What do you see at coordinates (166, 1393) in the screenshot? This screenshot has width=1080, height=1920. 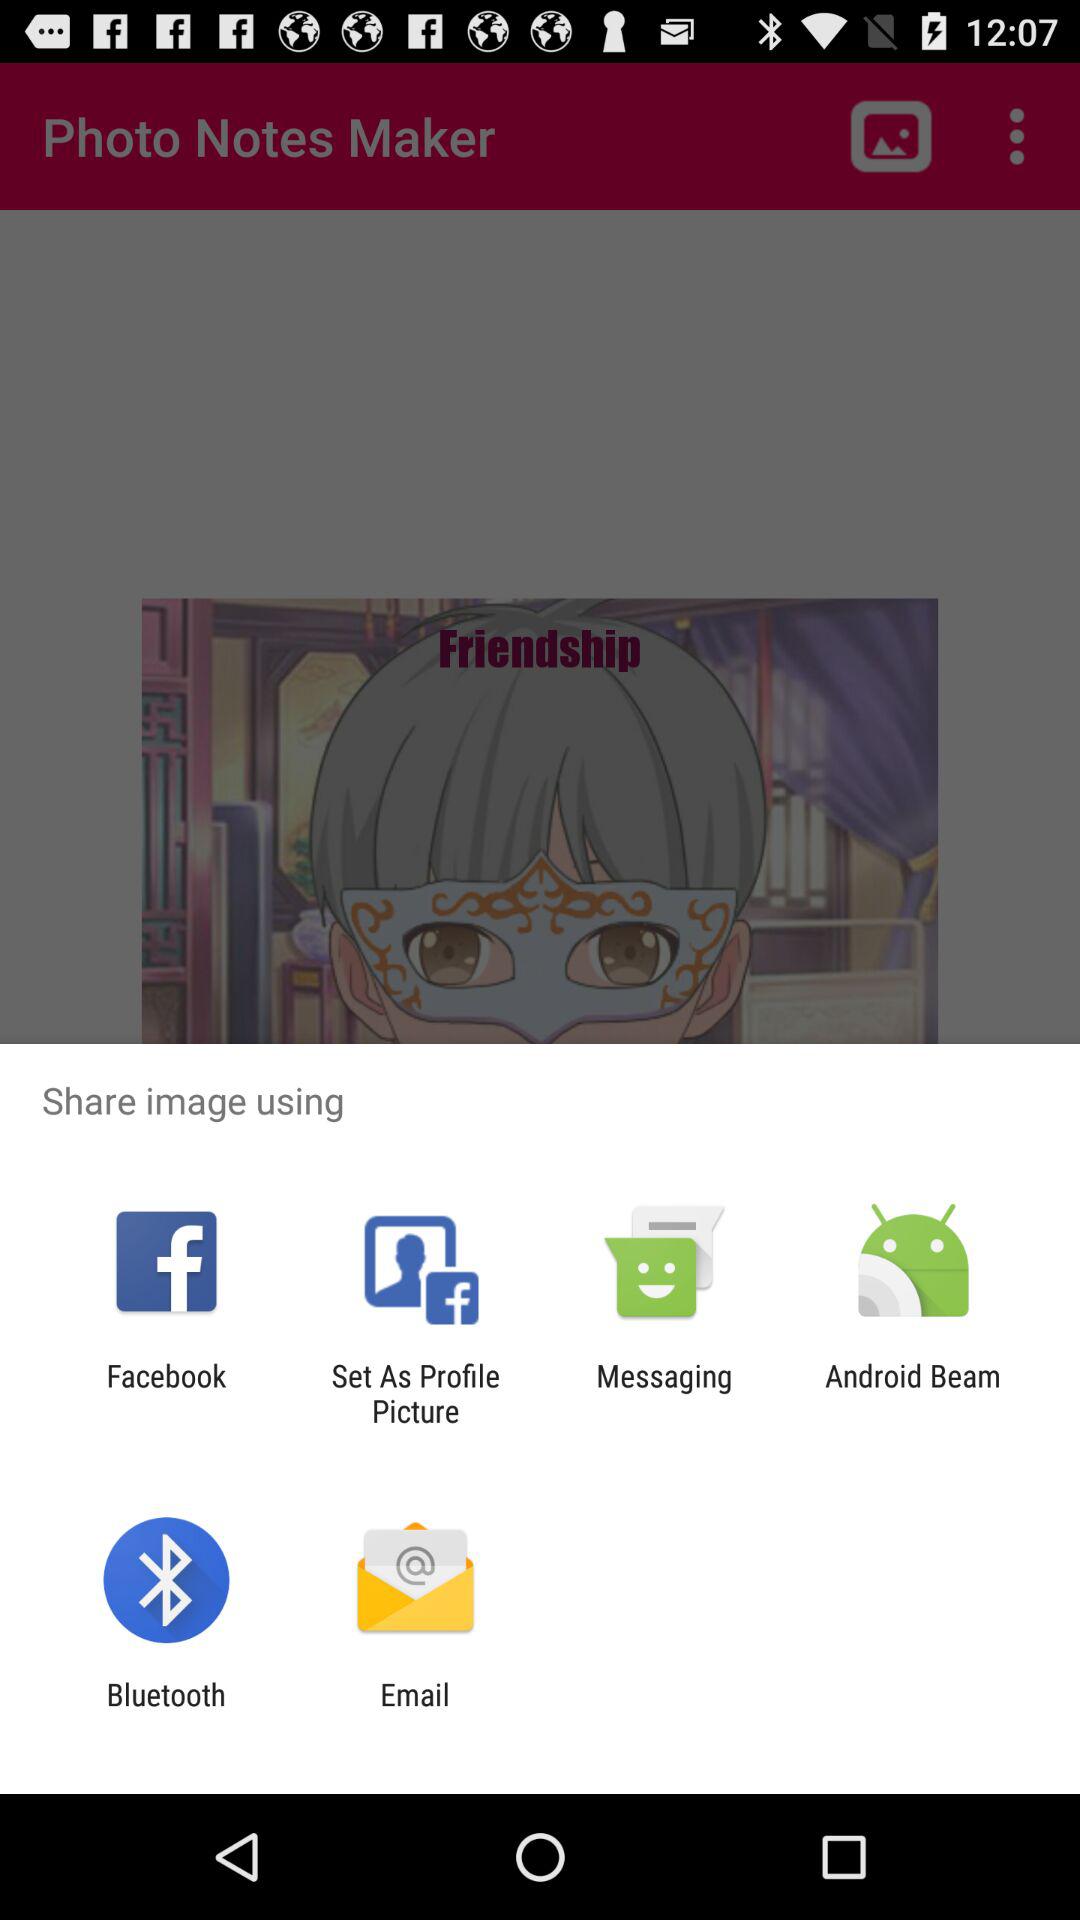 I see `turn off the app to the left of the set as profile item` at bounding box center [166, 1393].